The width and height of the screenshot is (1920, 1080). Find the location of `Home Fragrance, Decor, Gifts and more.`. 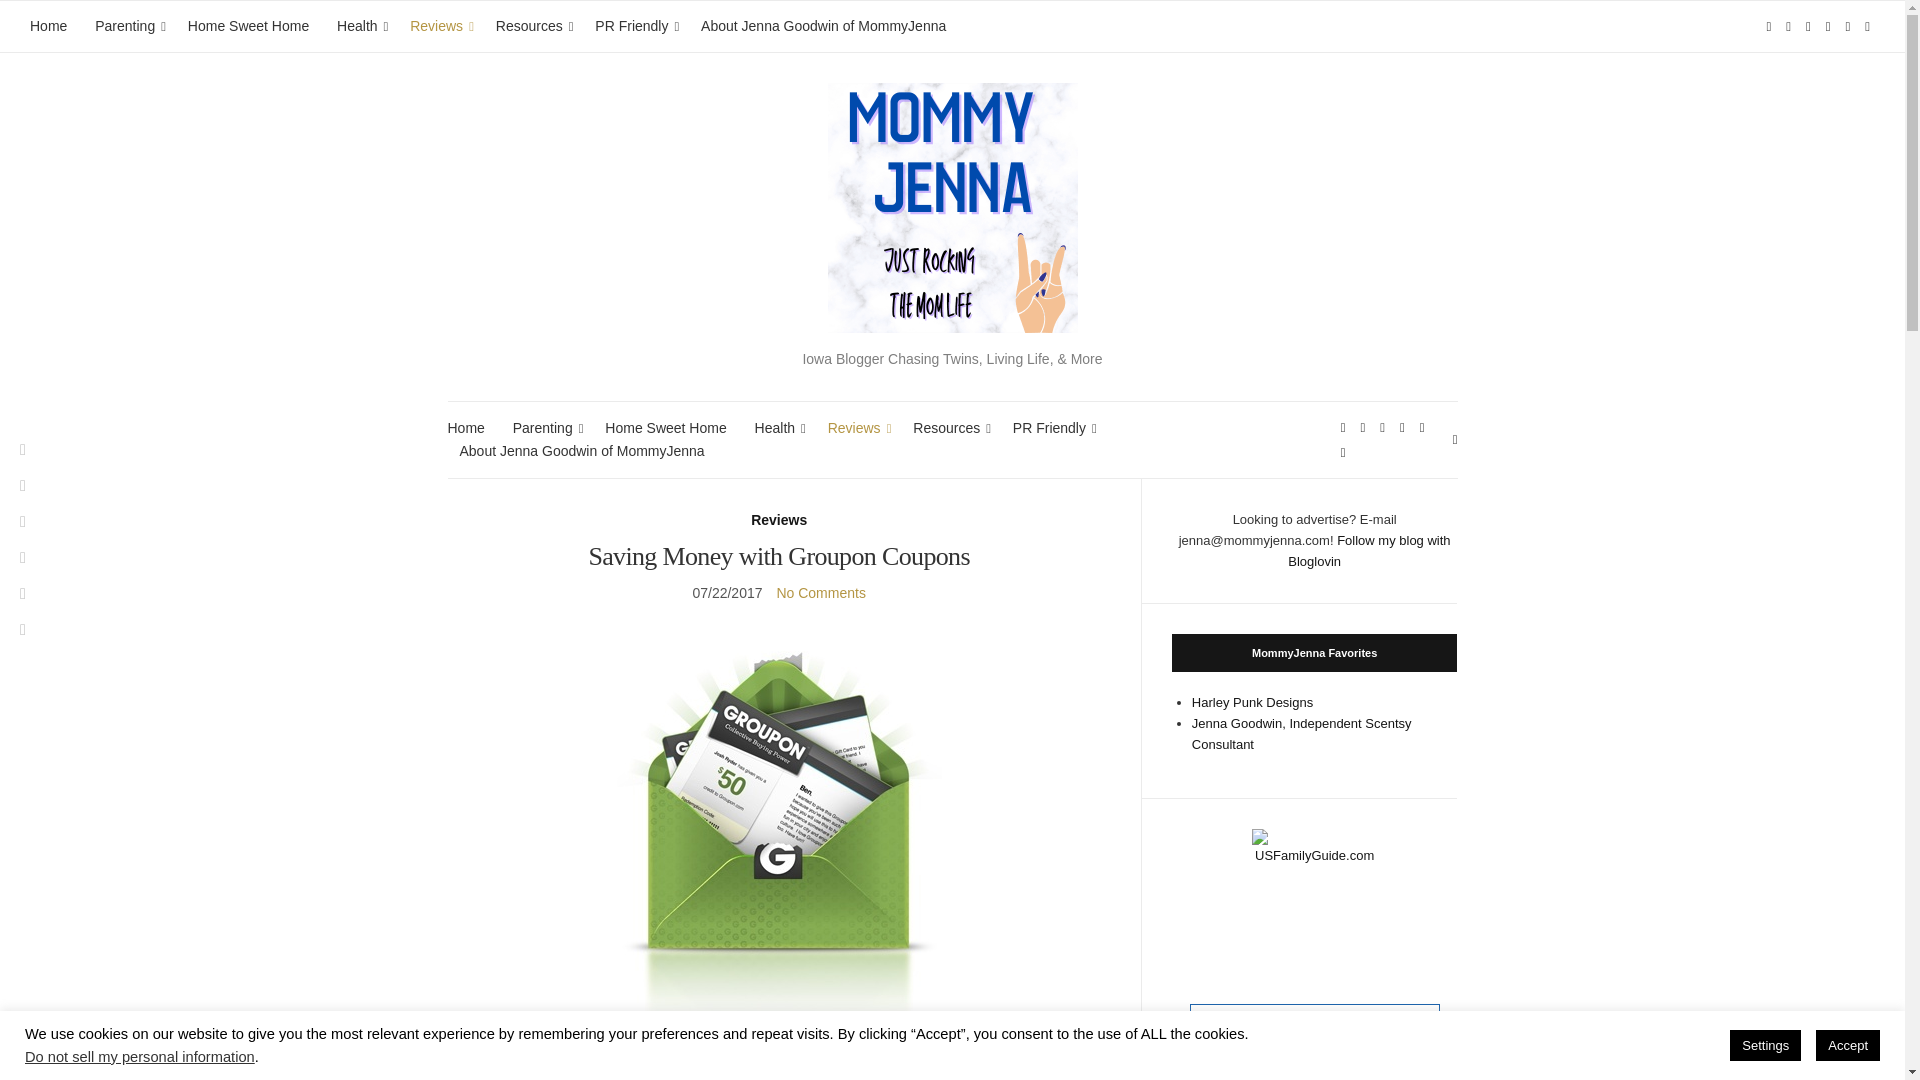

Home Fragrance, Decor, Gifts and more. is located at coordinates (1302, 734).